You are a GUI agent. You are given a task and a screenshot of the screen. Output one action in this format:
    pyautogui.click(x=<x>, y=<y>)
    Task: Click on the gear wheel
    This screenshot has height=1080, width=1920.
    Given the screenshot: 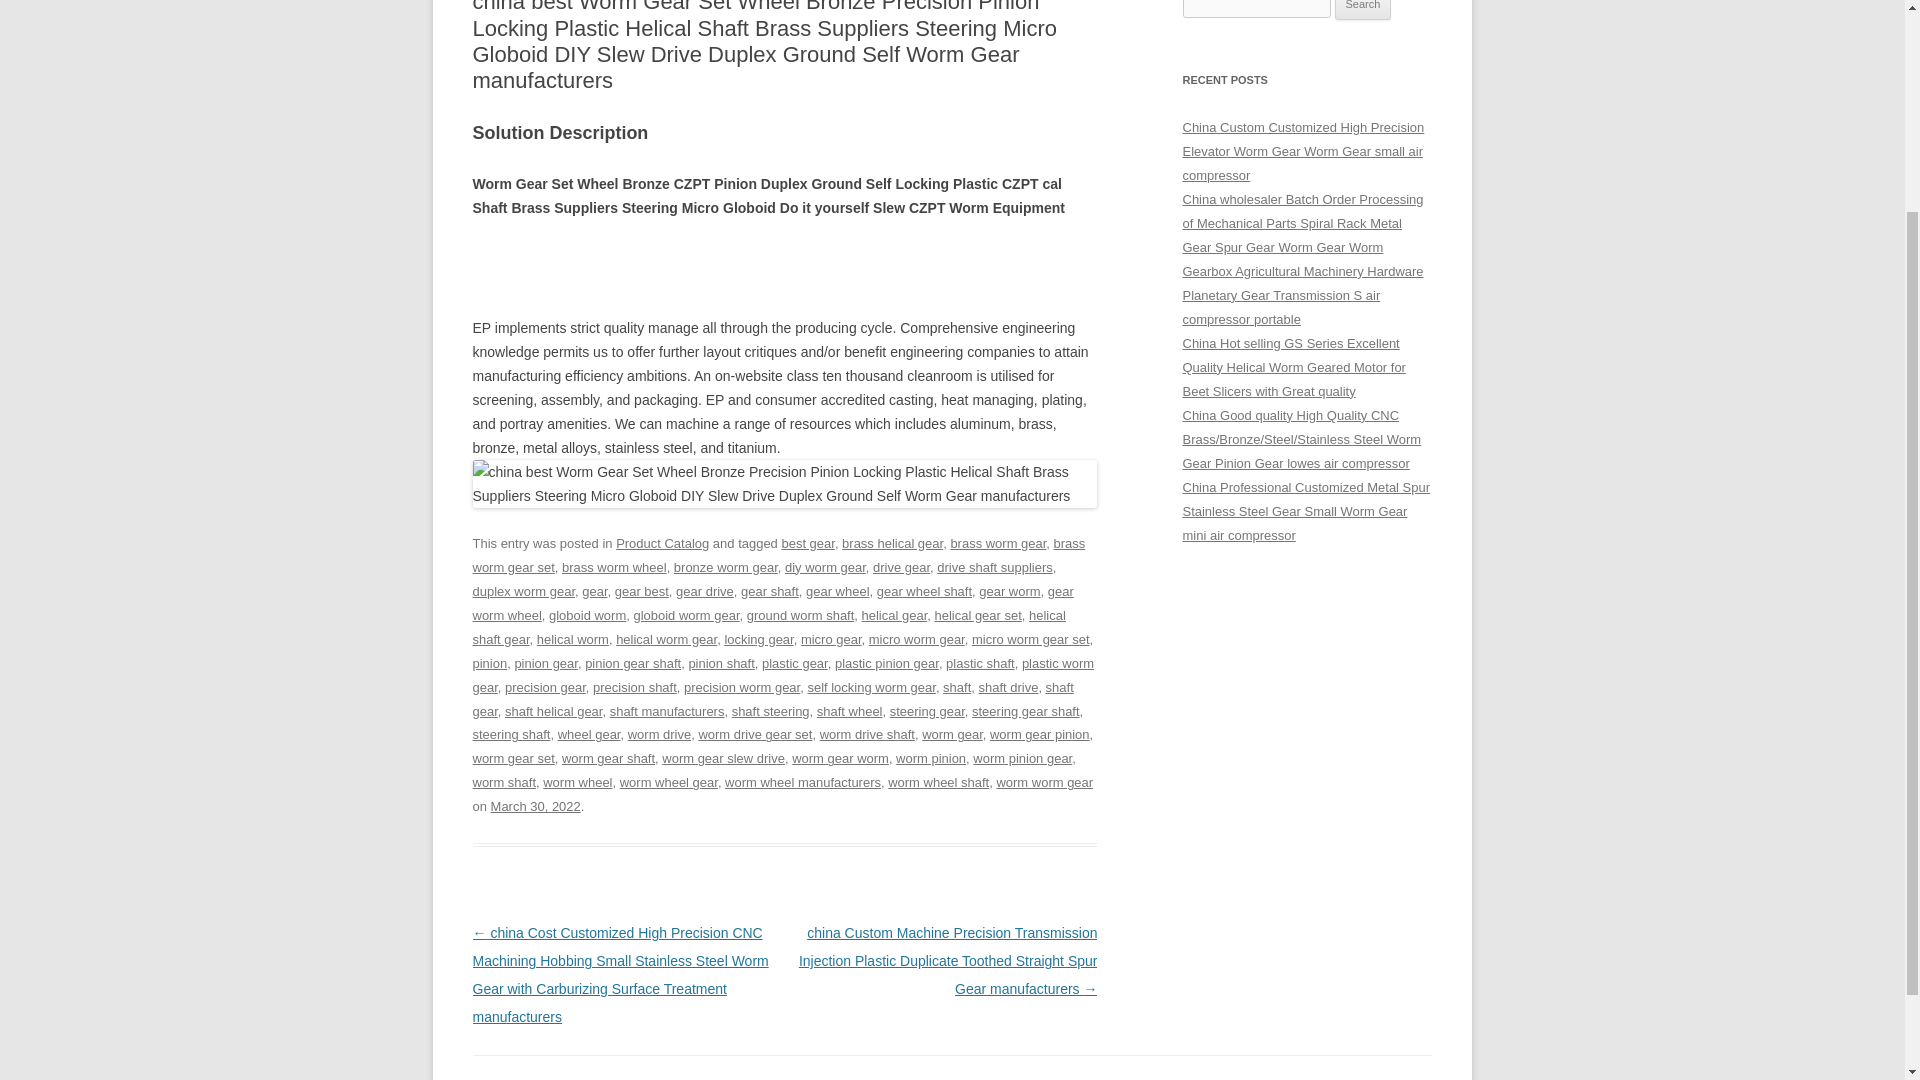 What is the action you would take?
    pyautogui.click(x=838, y=592)
    